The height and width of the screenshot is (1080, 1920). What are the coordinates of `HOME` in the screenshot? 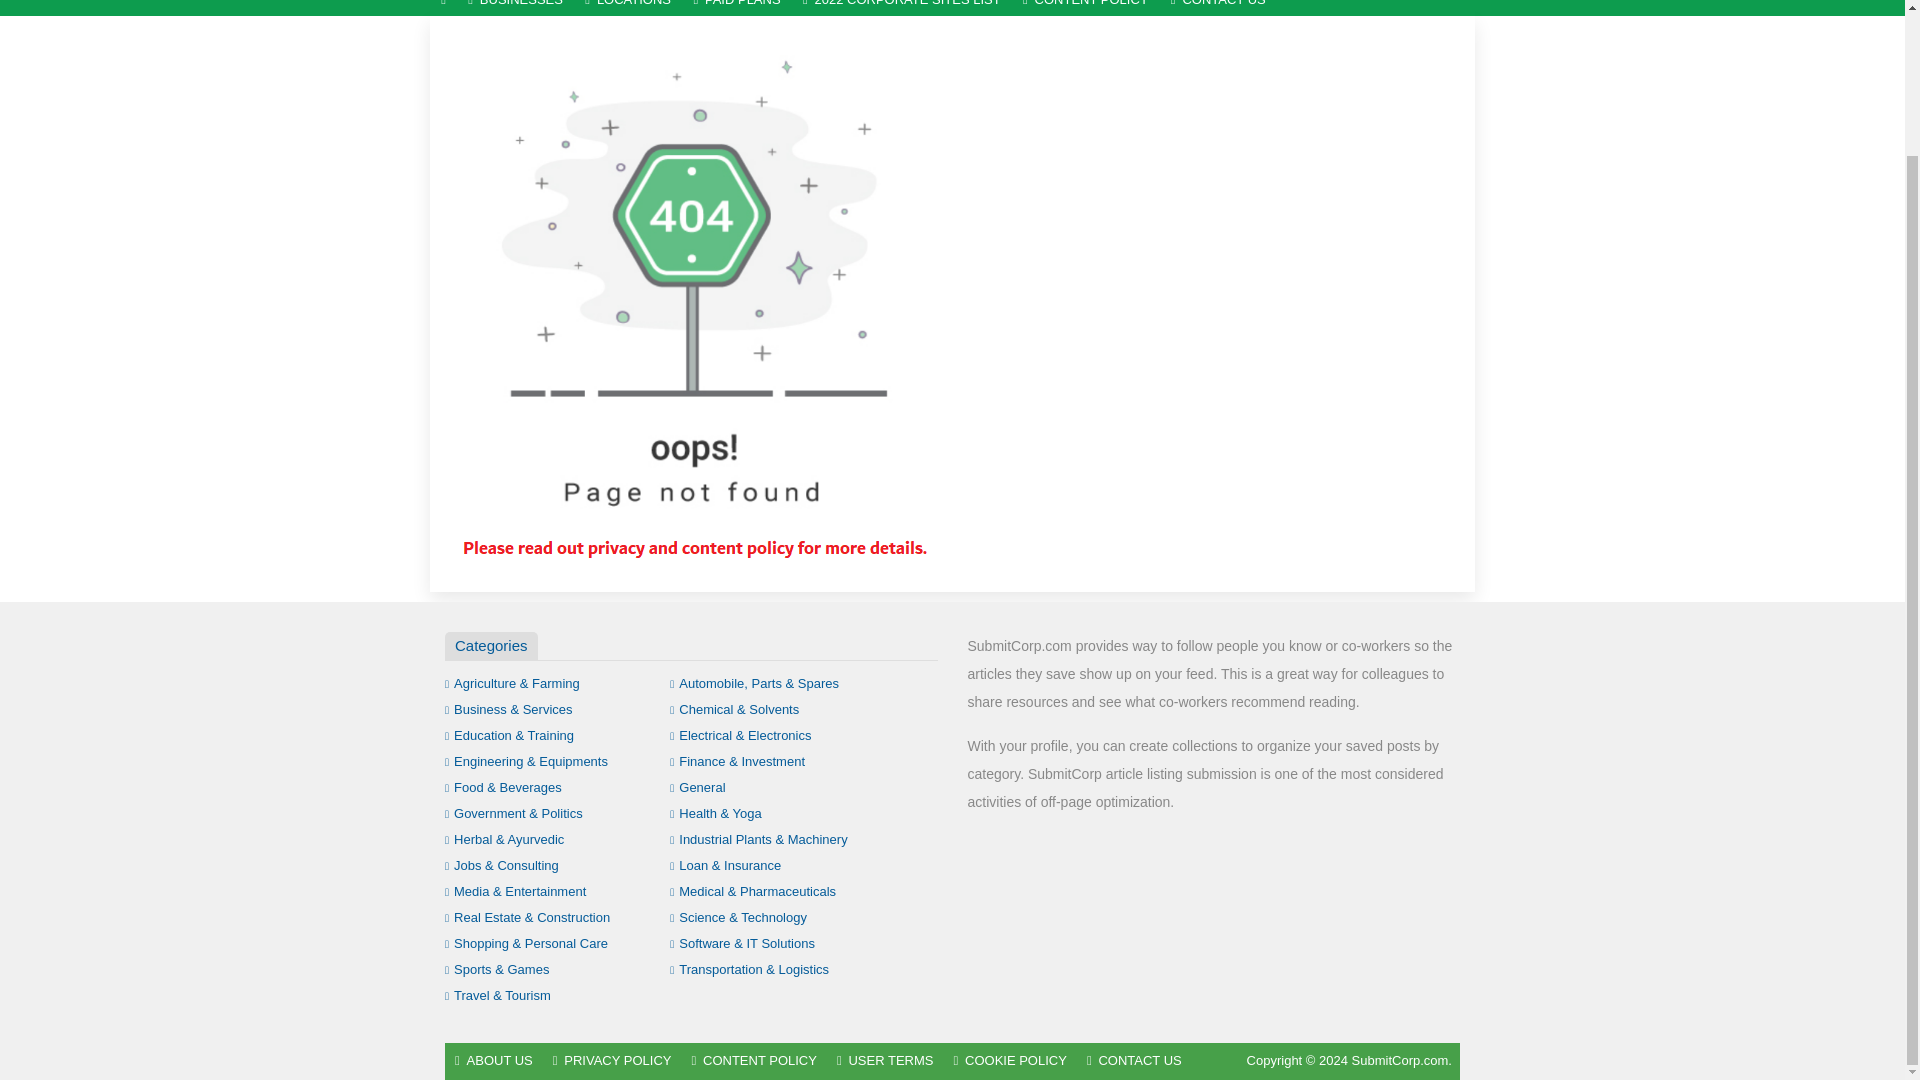 It's located at (443, 8).